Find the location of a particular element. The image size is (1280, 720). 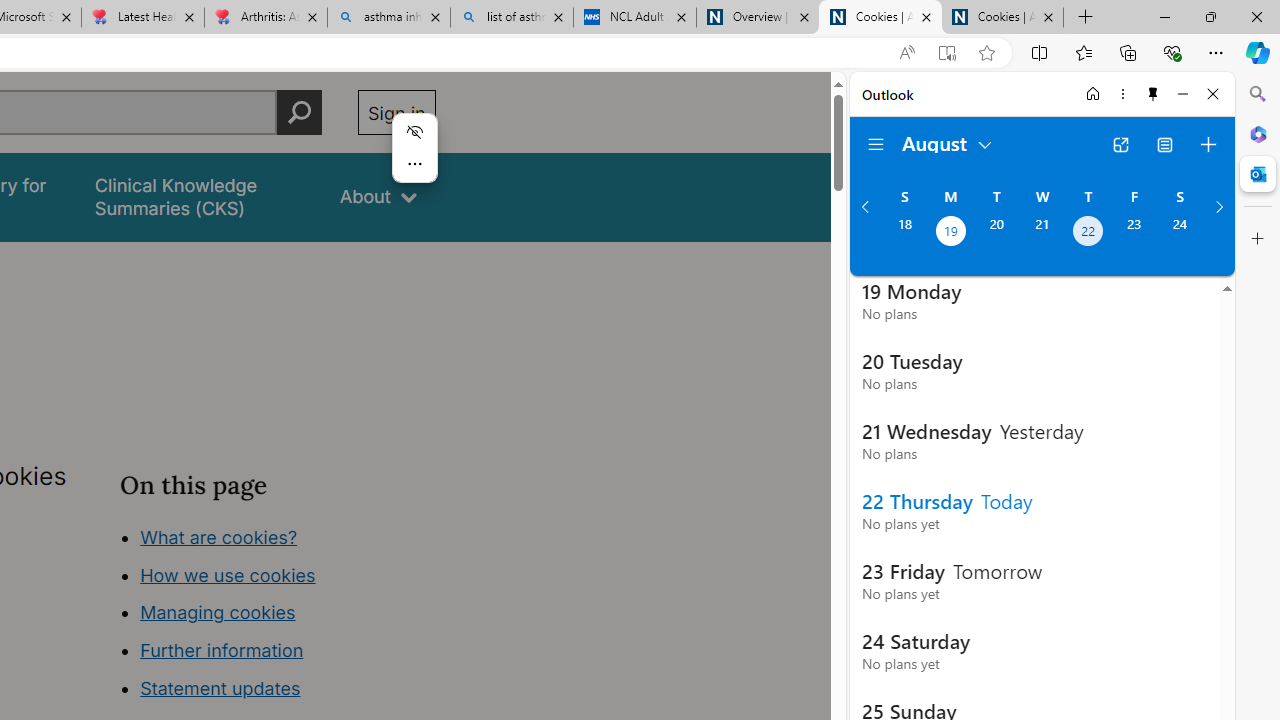

View Switcher. Current view is Agenda view is located at coordinates (1165, 144).